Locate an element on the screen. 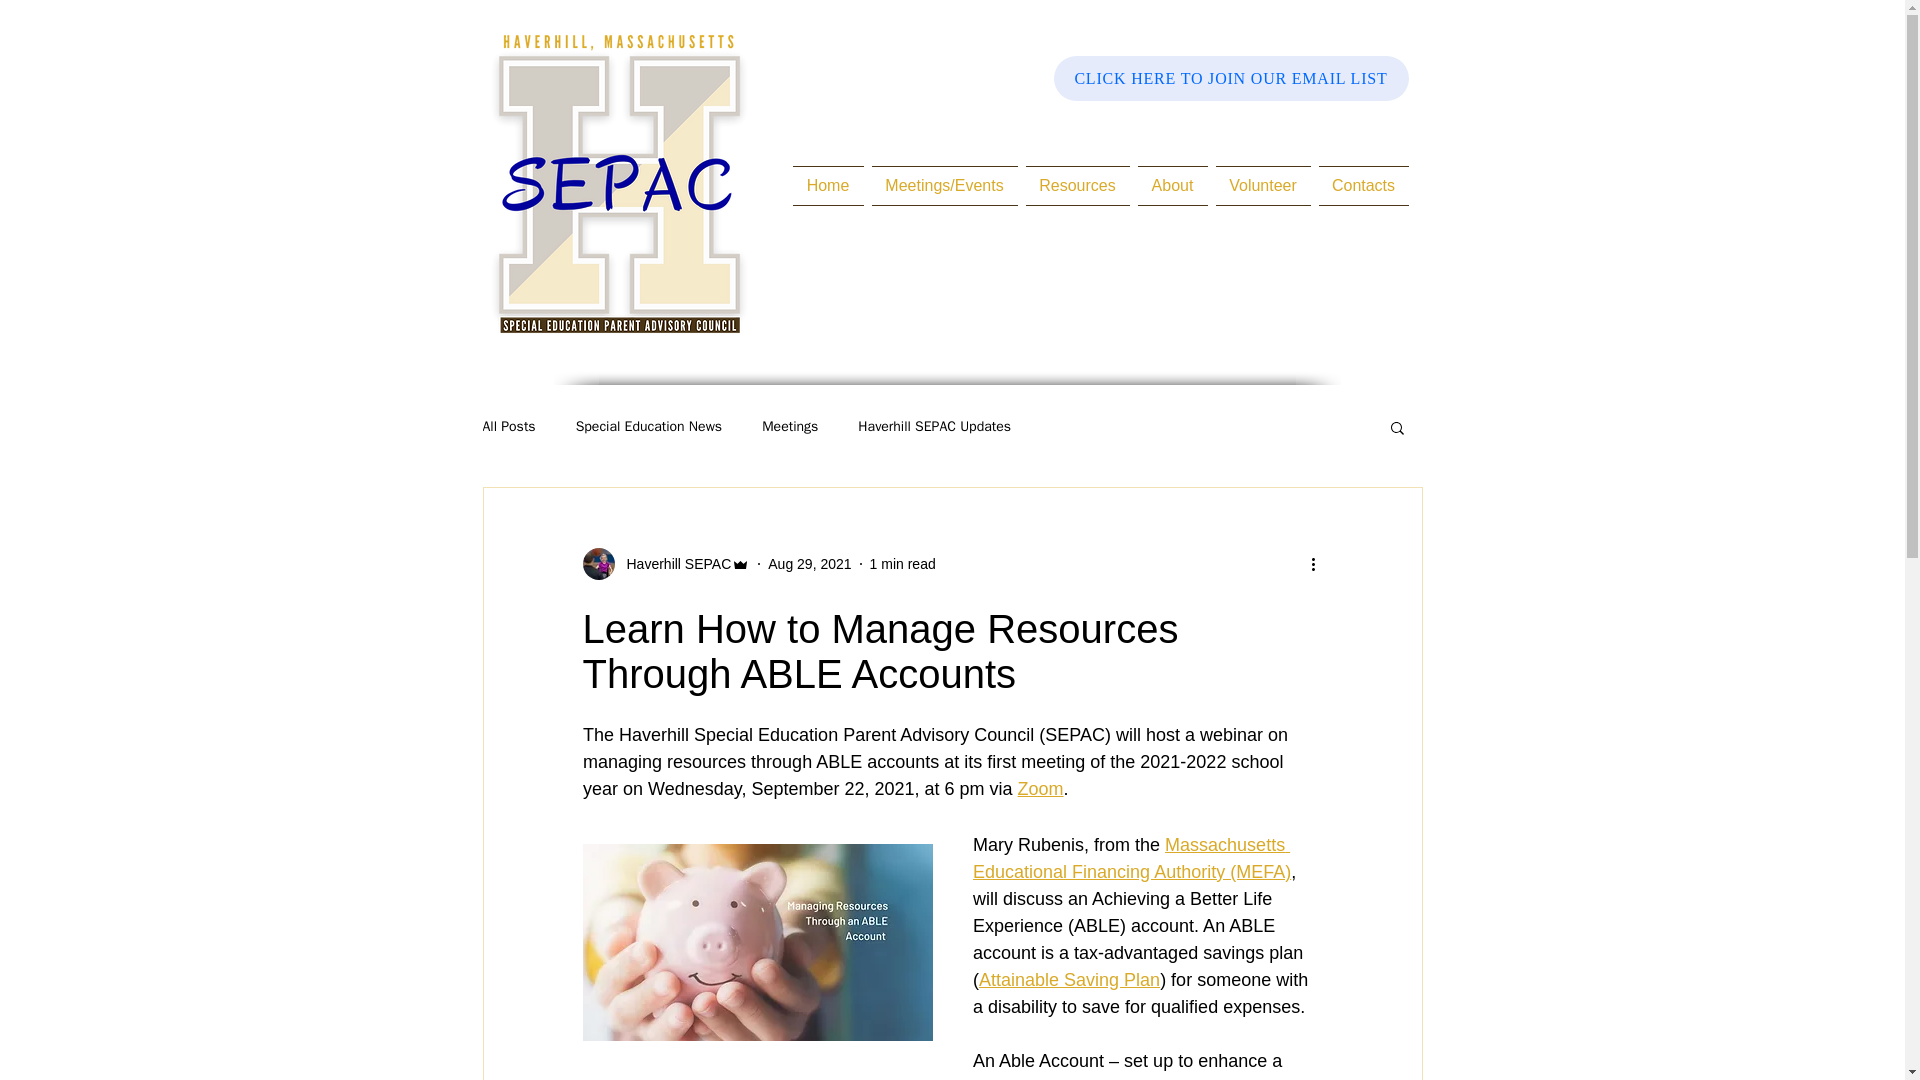  Meetings is located at coordinates (790, 426).